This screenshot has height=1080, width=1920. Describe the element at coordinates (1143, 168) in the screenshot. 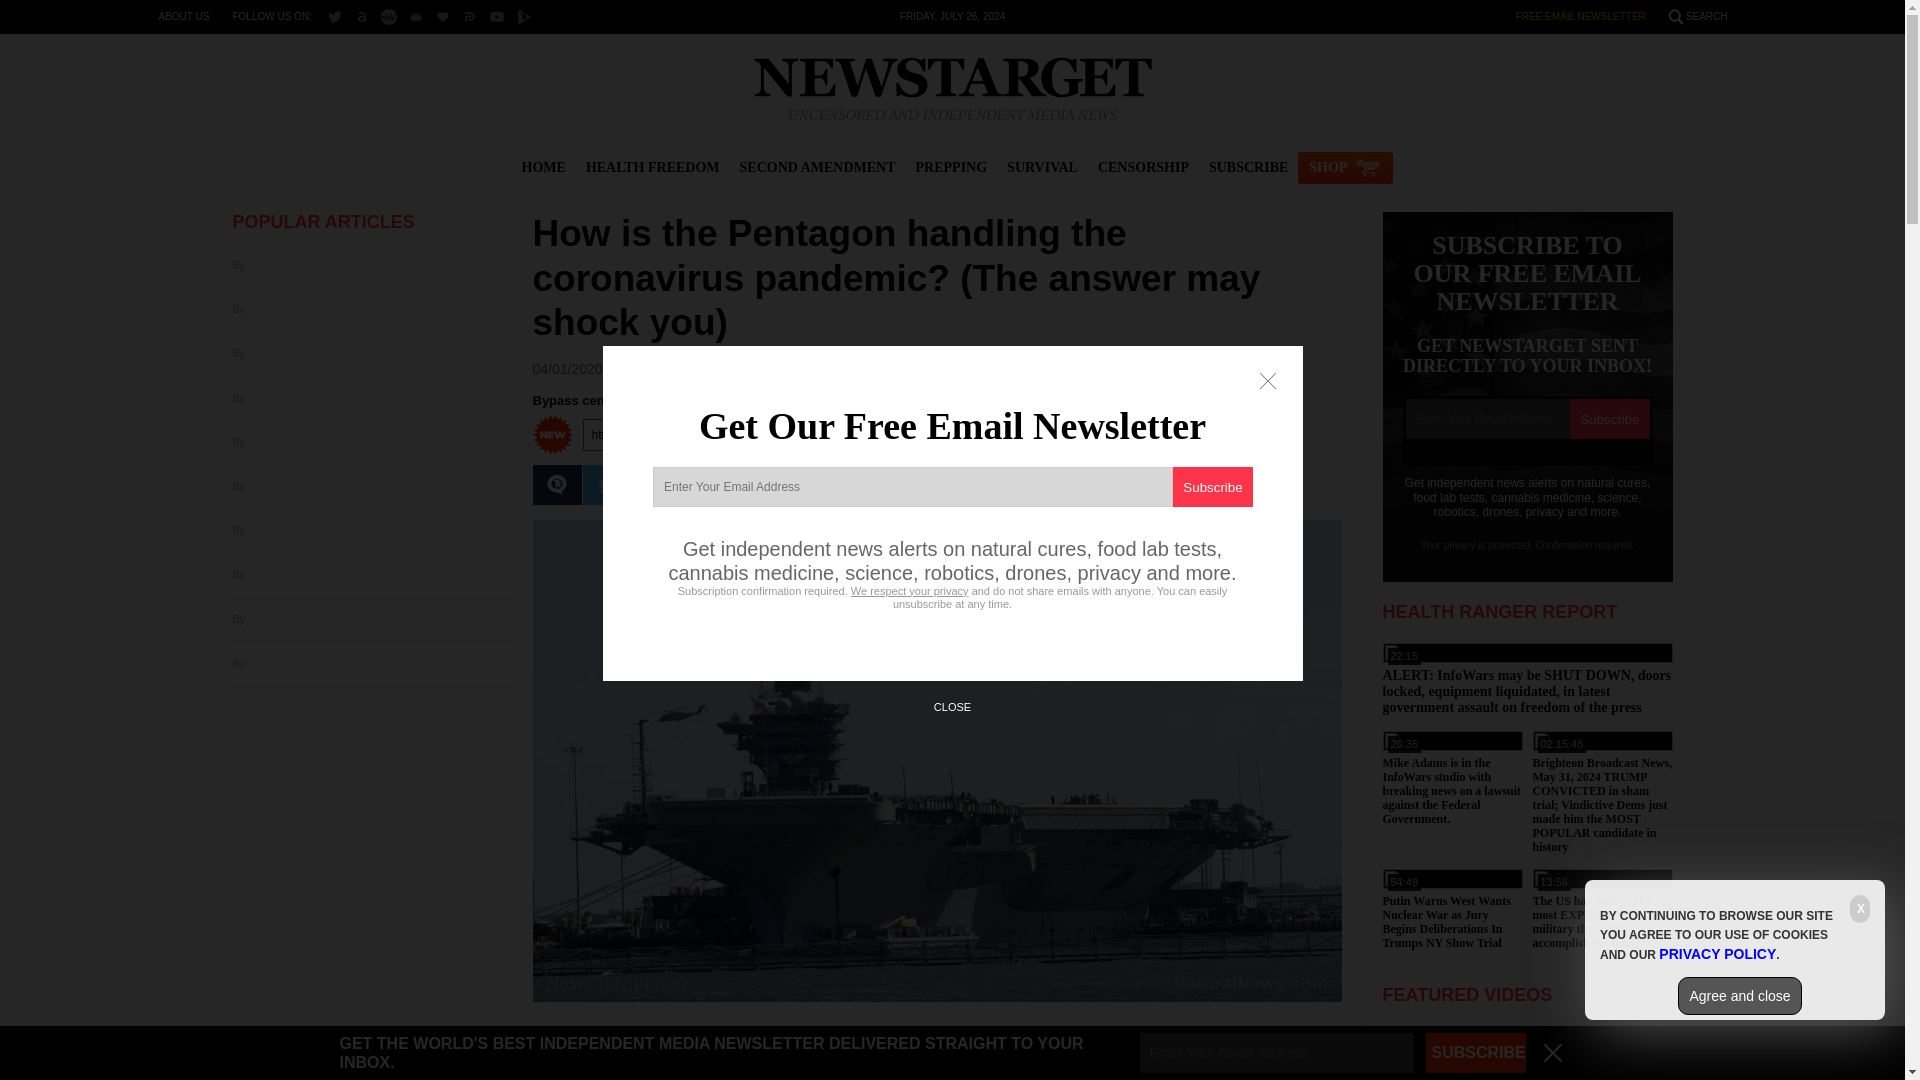

I see `Censorship` at that location.